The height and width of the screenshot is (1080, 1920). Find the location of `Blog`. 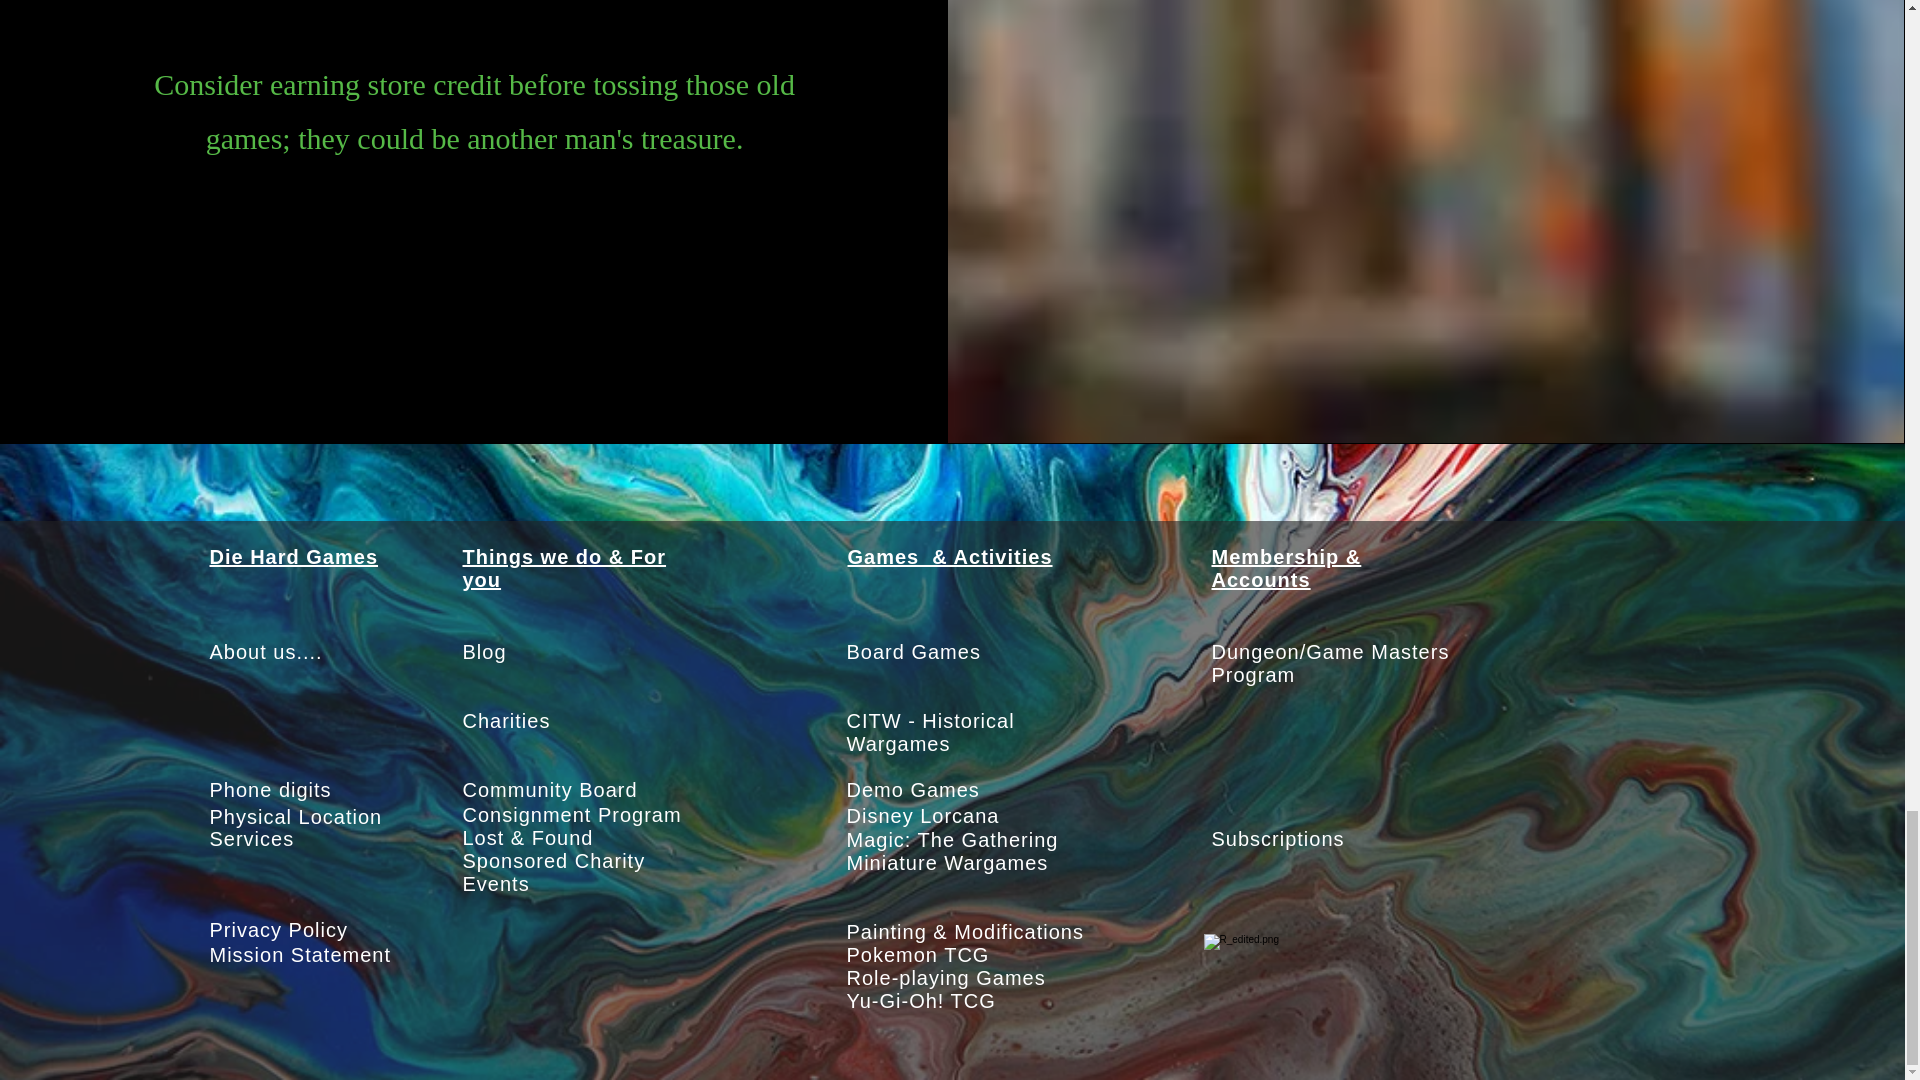

Blog is located at coordinates (484, 652).